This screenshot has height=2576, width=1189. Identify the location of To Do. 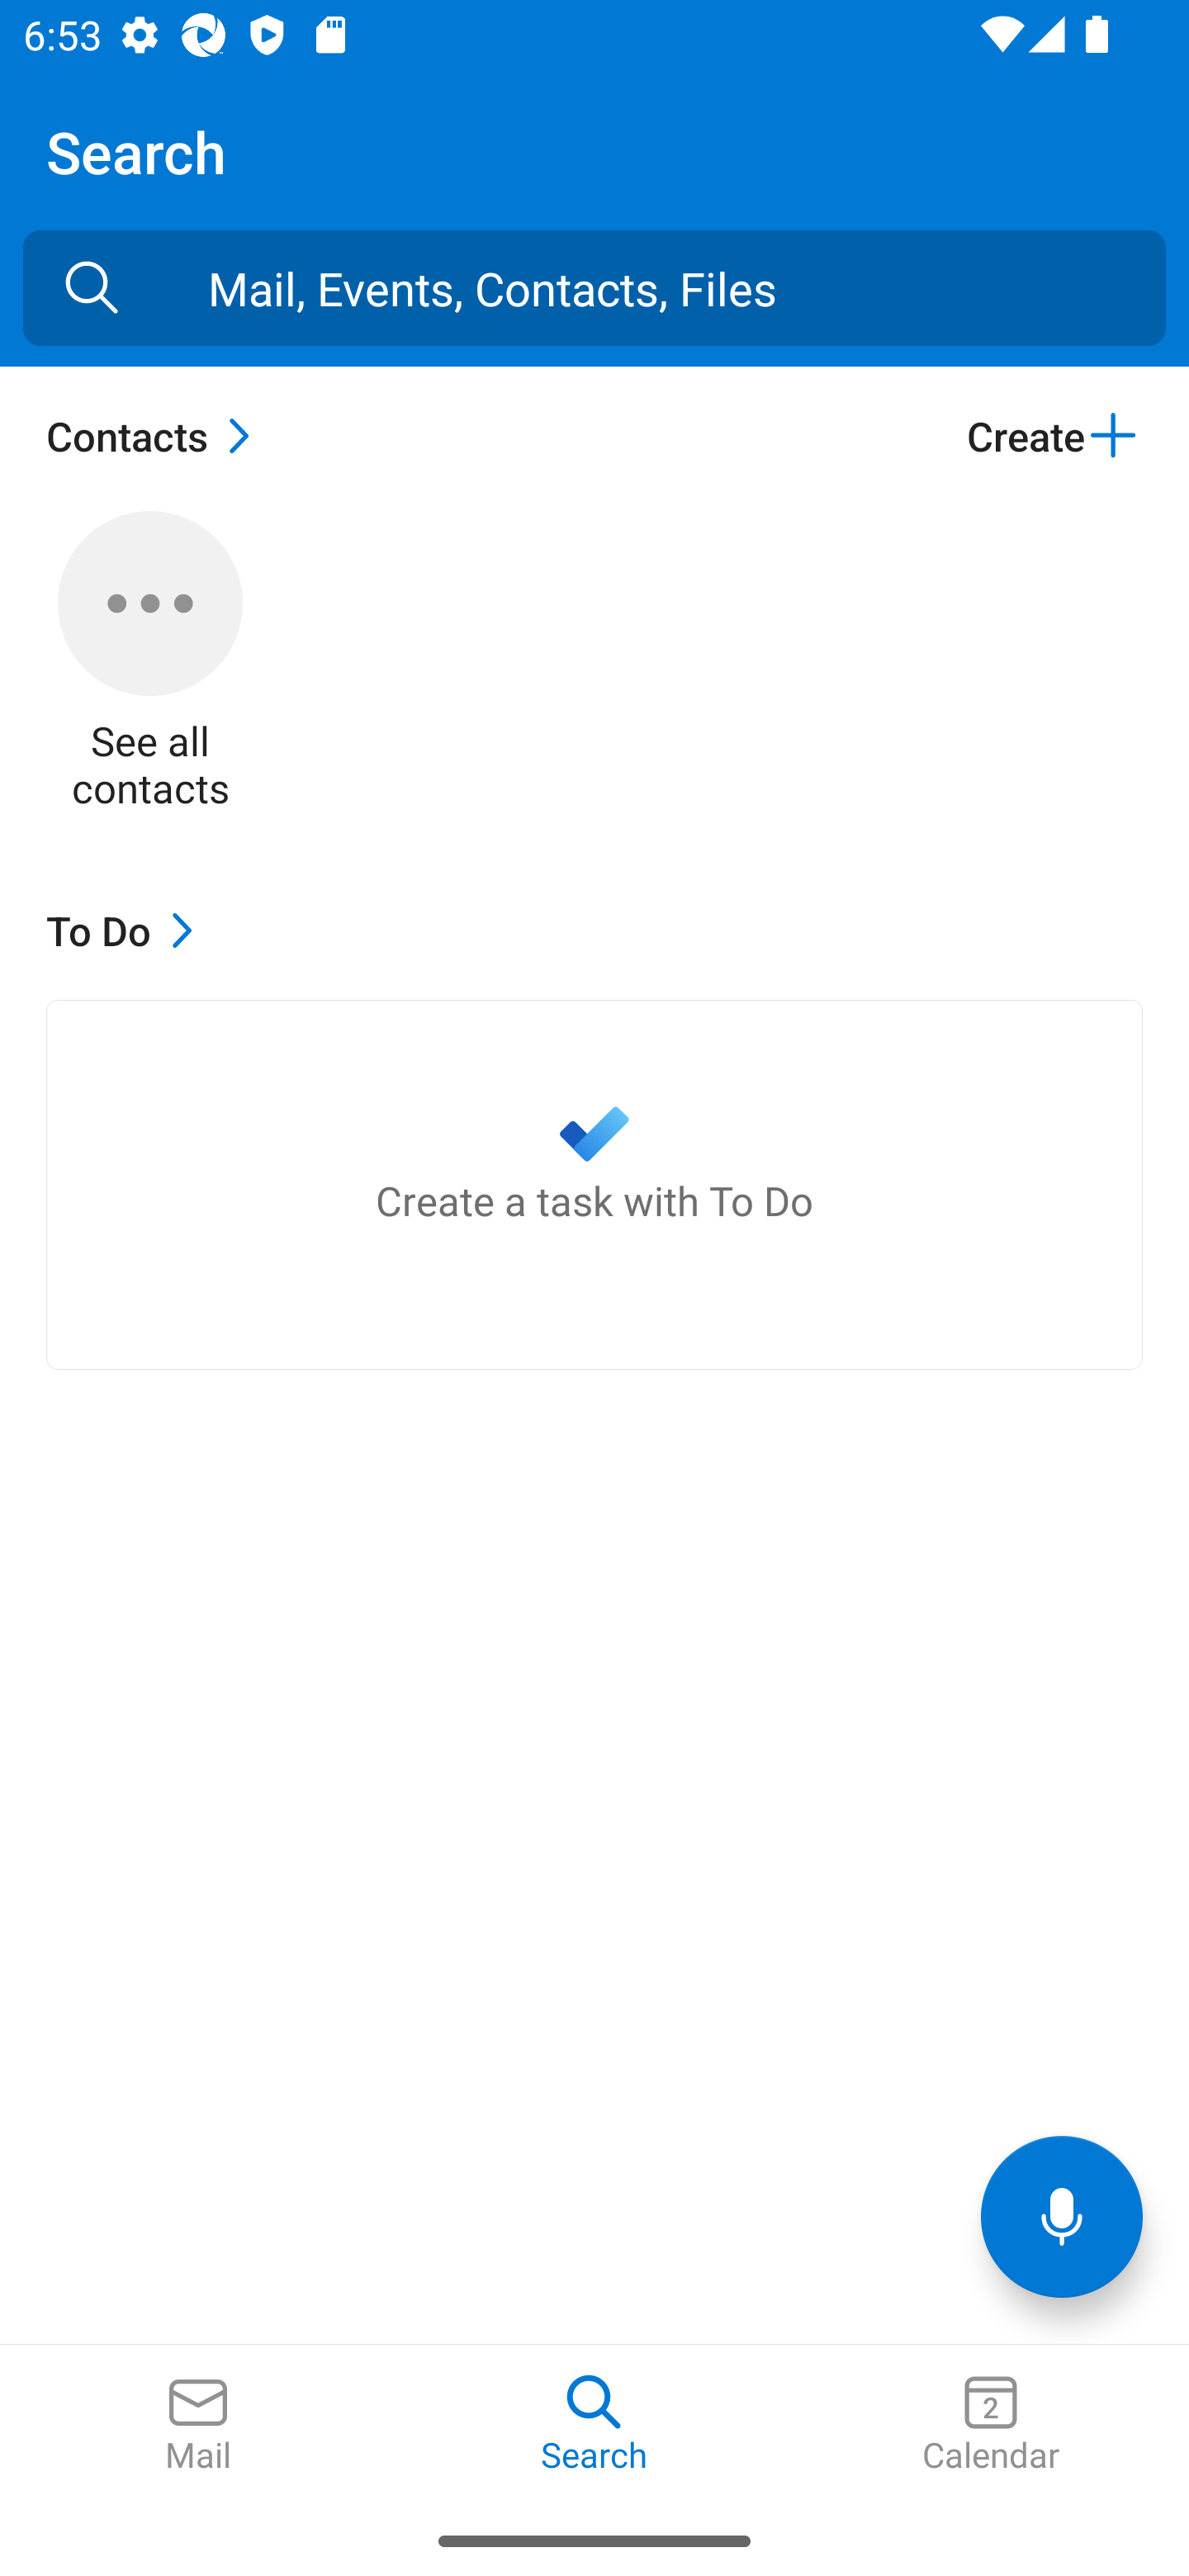
(127, 930).